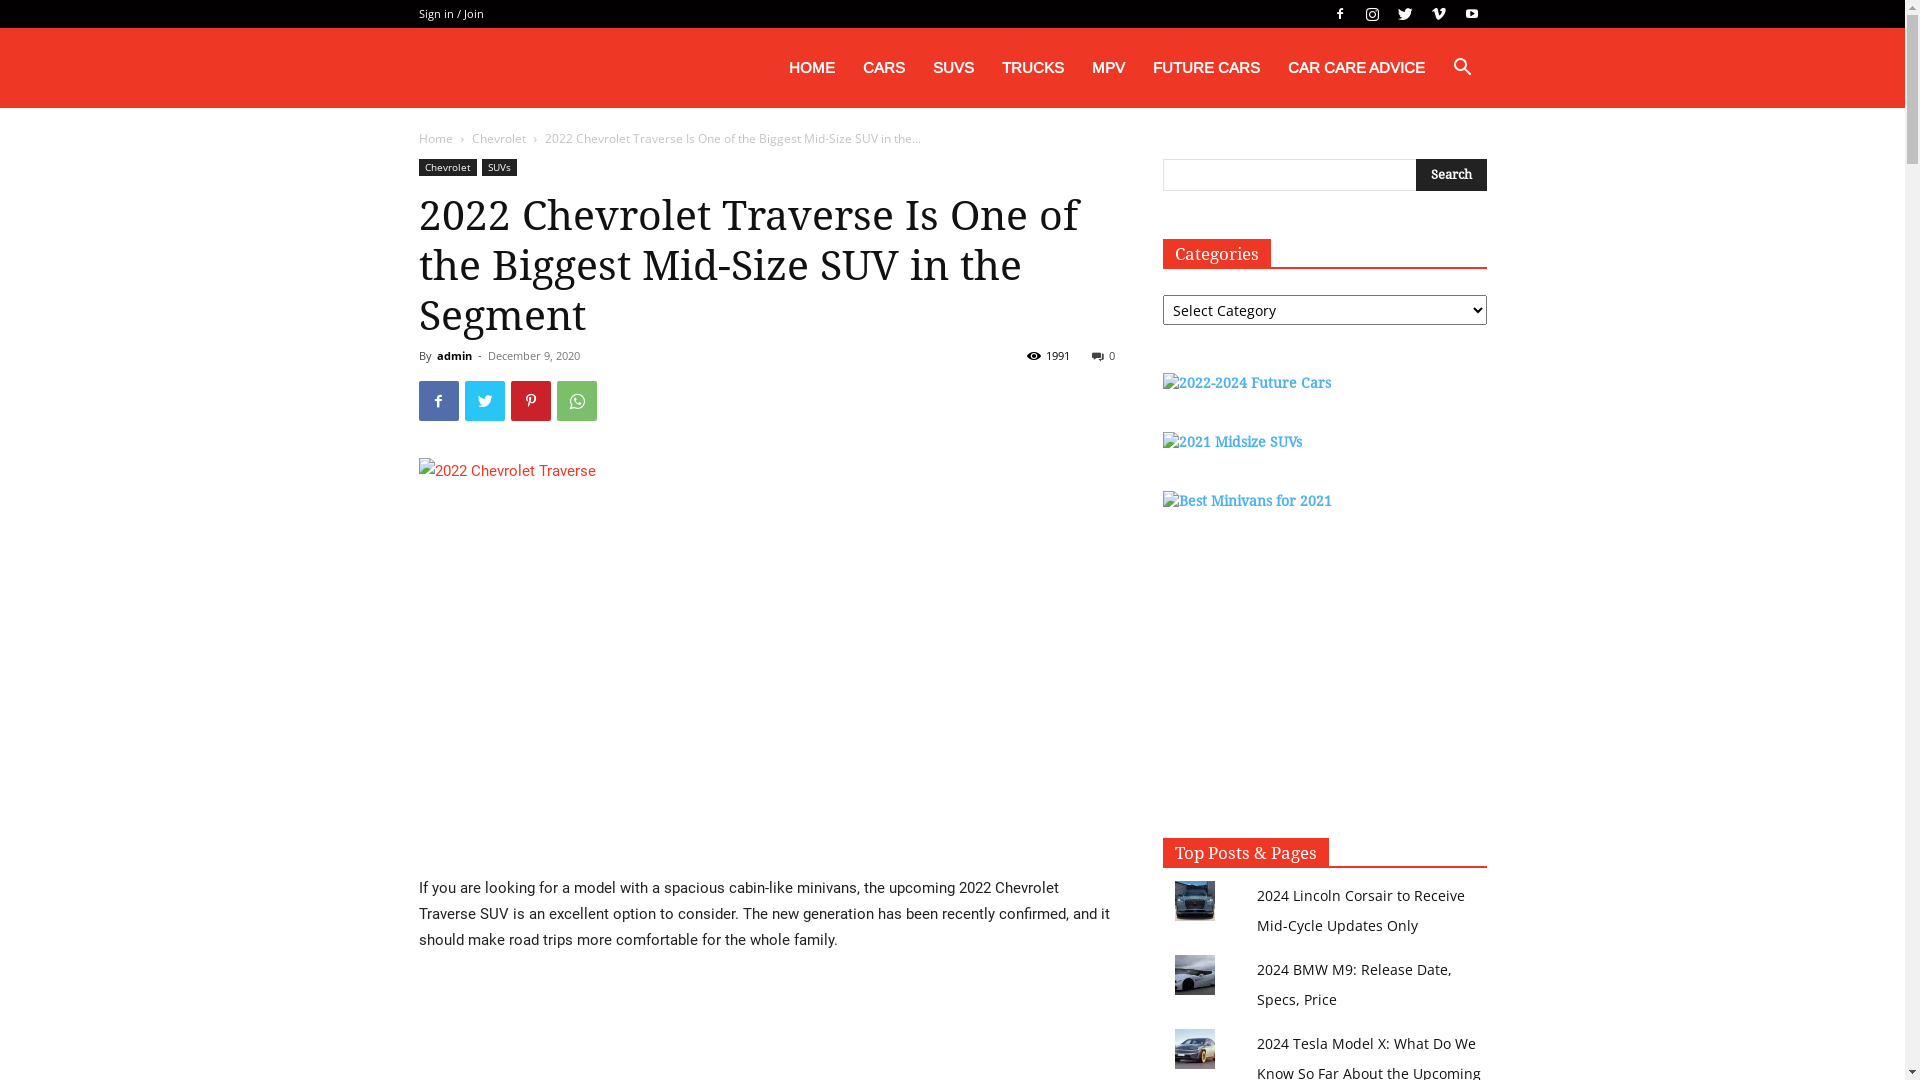 The image size is (1920, 1080). I want to click on MPV, so click(1108, 68).